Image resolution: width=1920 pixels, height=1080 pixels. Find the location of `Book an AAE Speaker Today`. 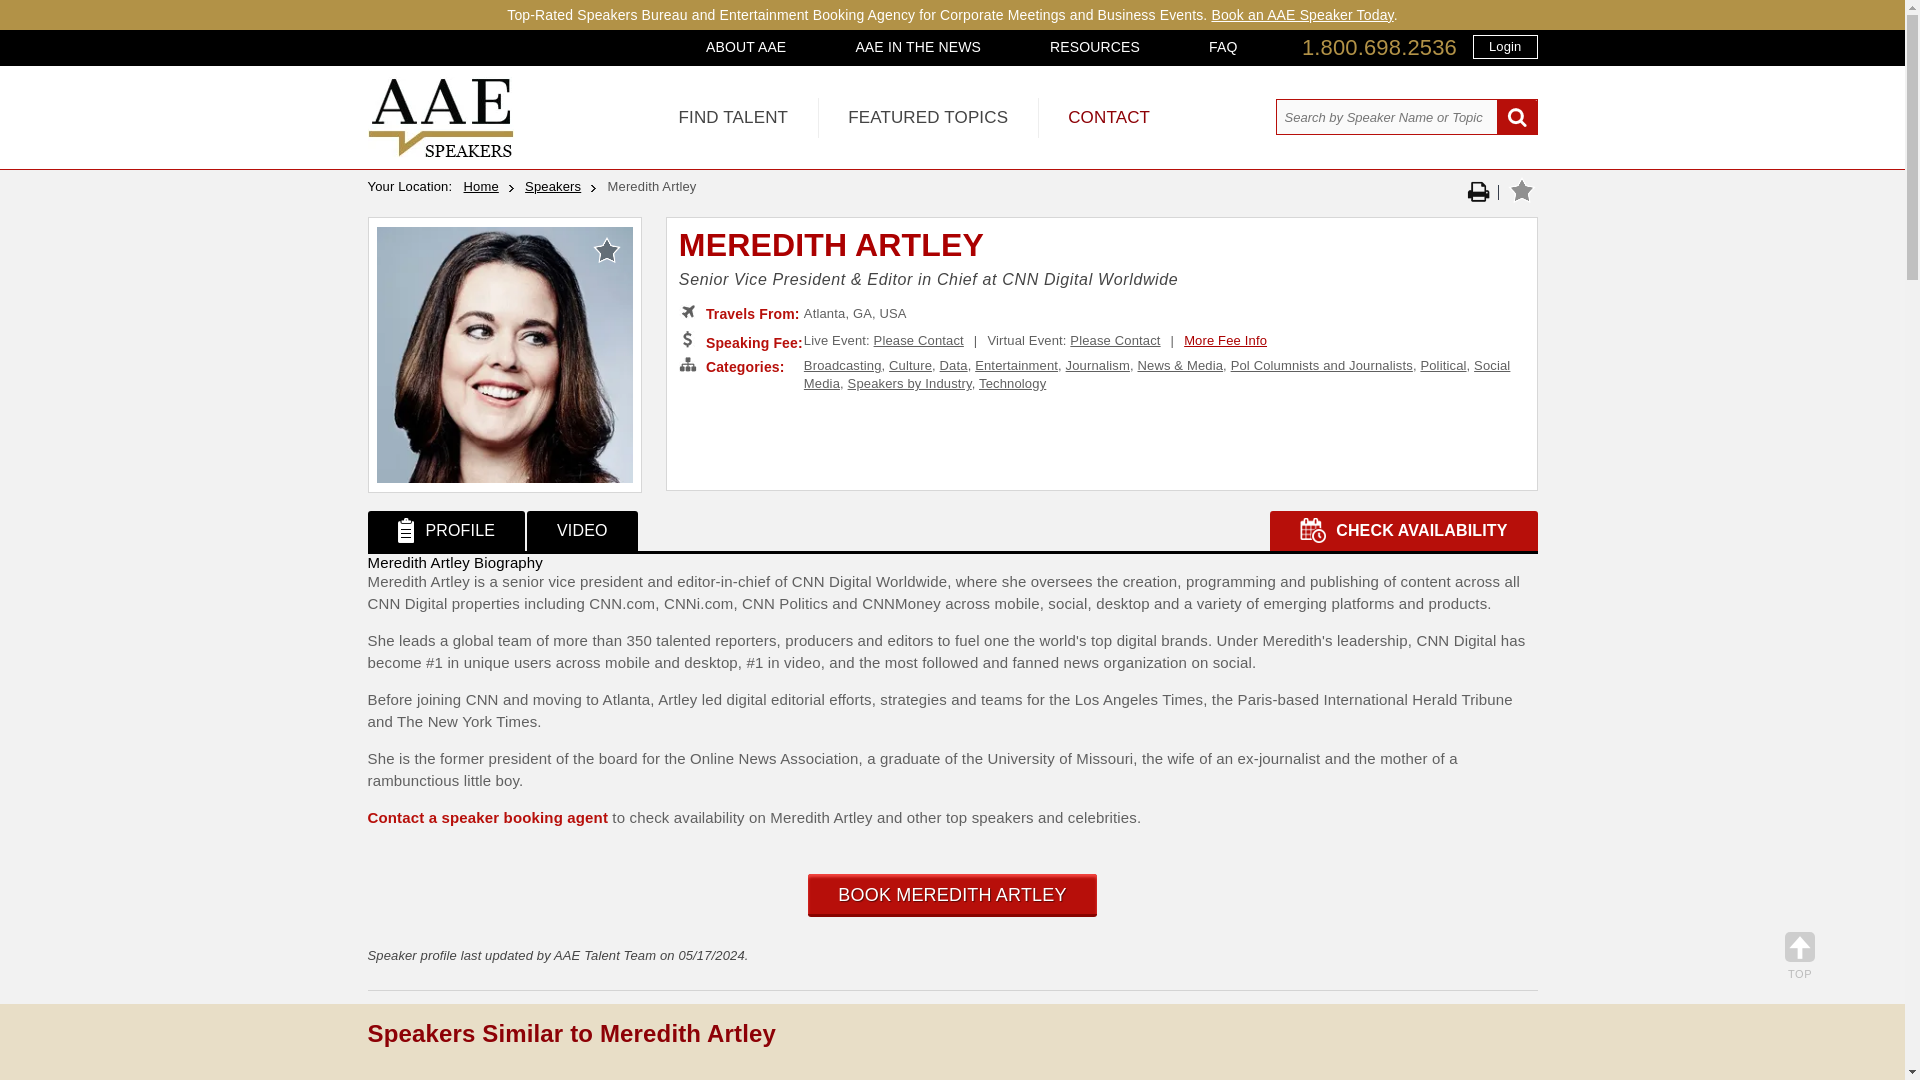

Book an AAE Speaker Today is located at coordinates (1302, 14).